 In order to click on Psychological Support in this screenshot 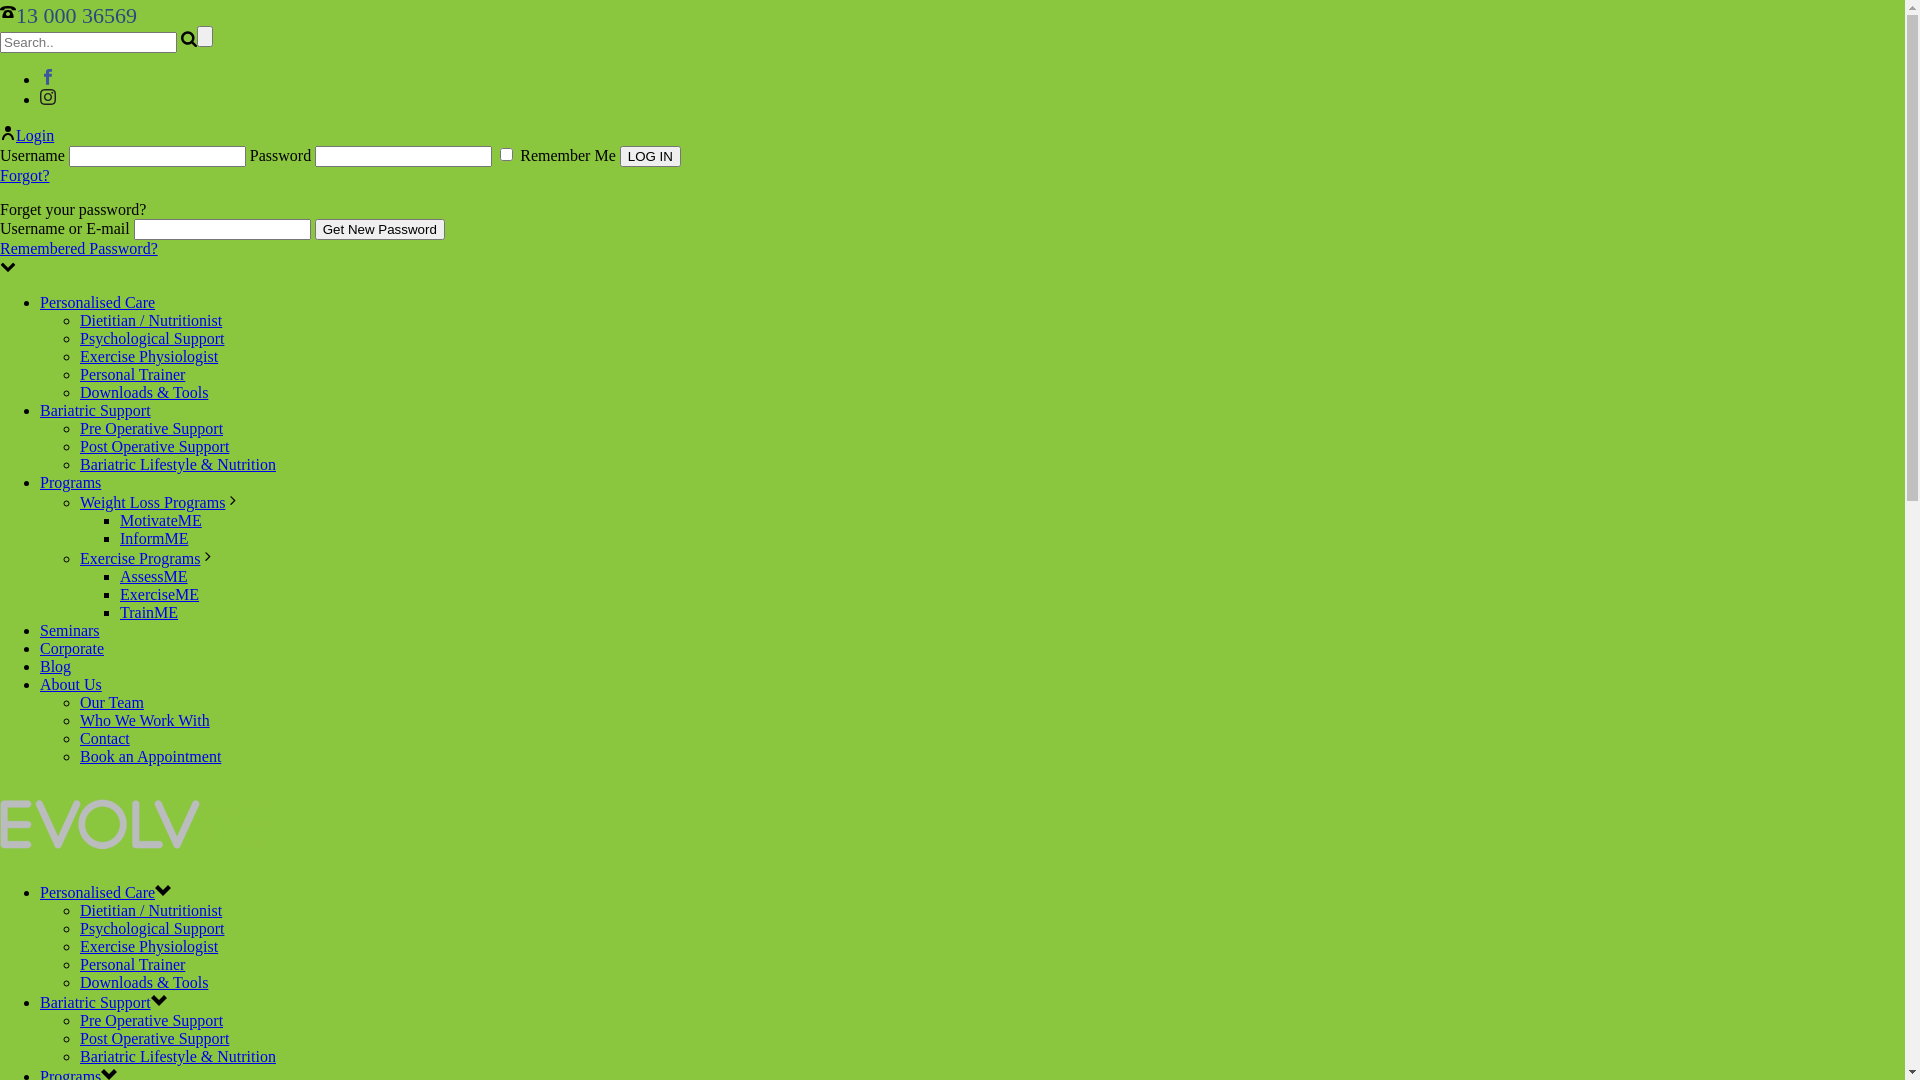, I will do `click(152, 338)`.